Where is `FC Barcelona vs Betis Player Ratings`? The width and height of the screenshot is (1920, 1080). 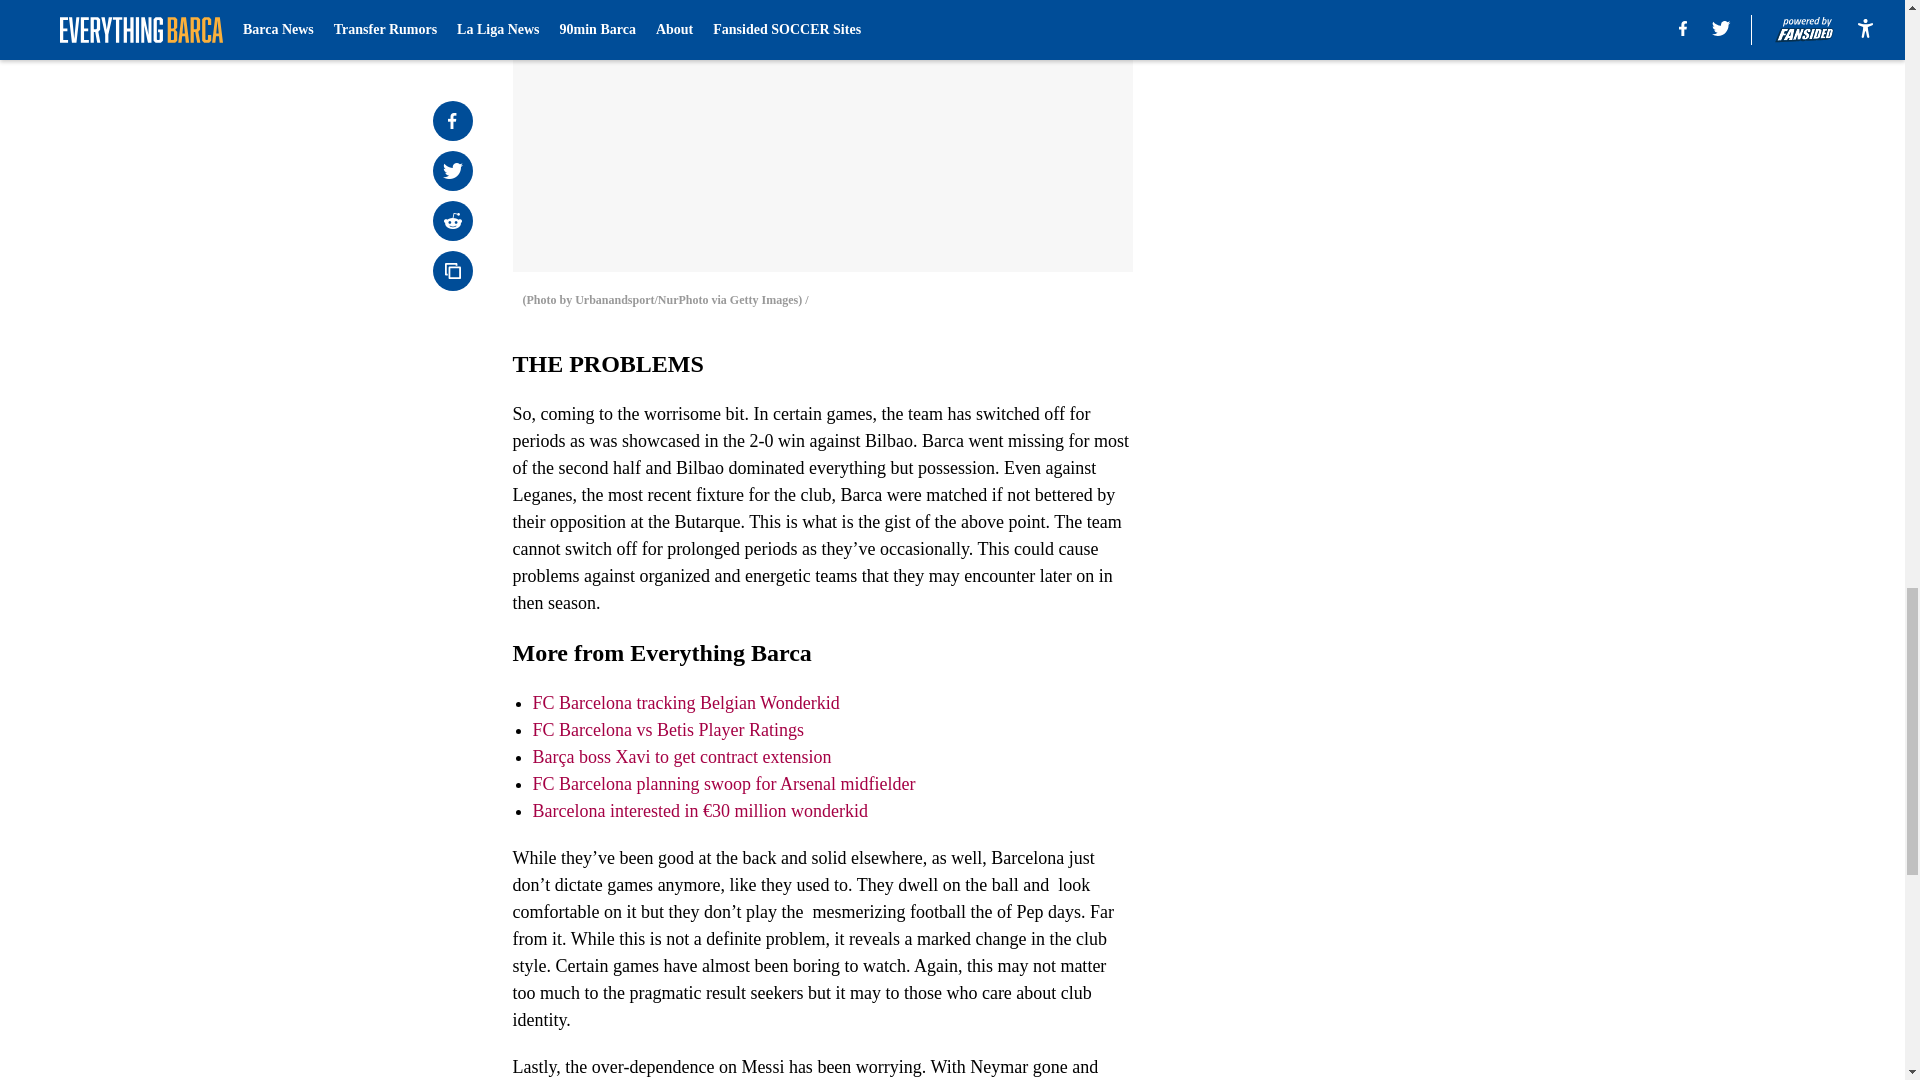 FC Barcelona vs Betis Player Ratings is located at coordinates (666, 730).